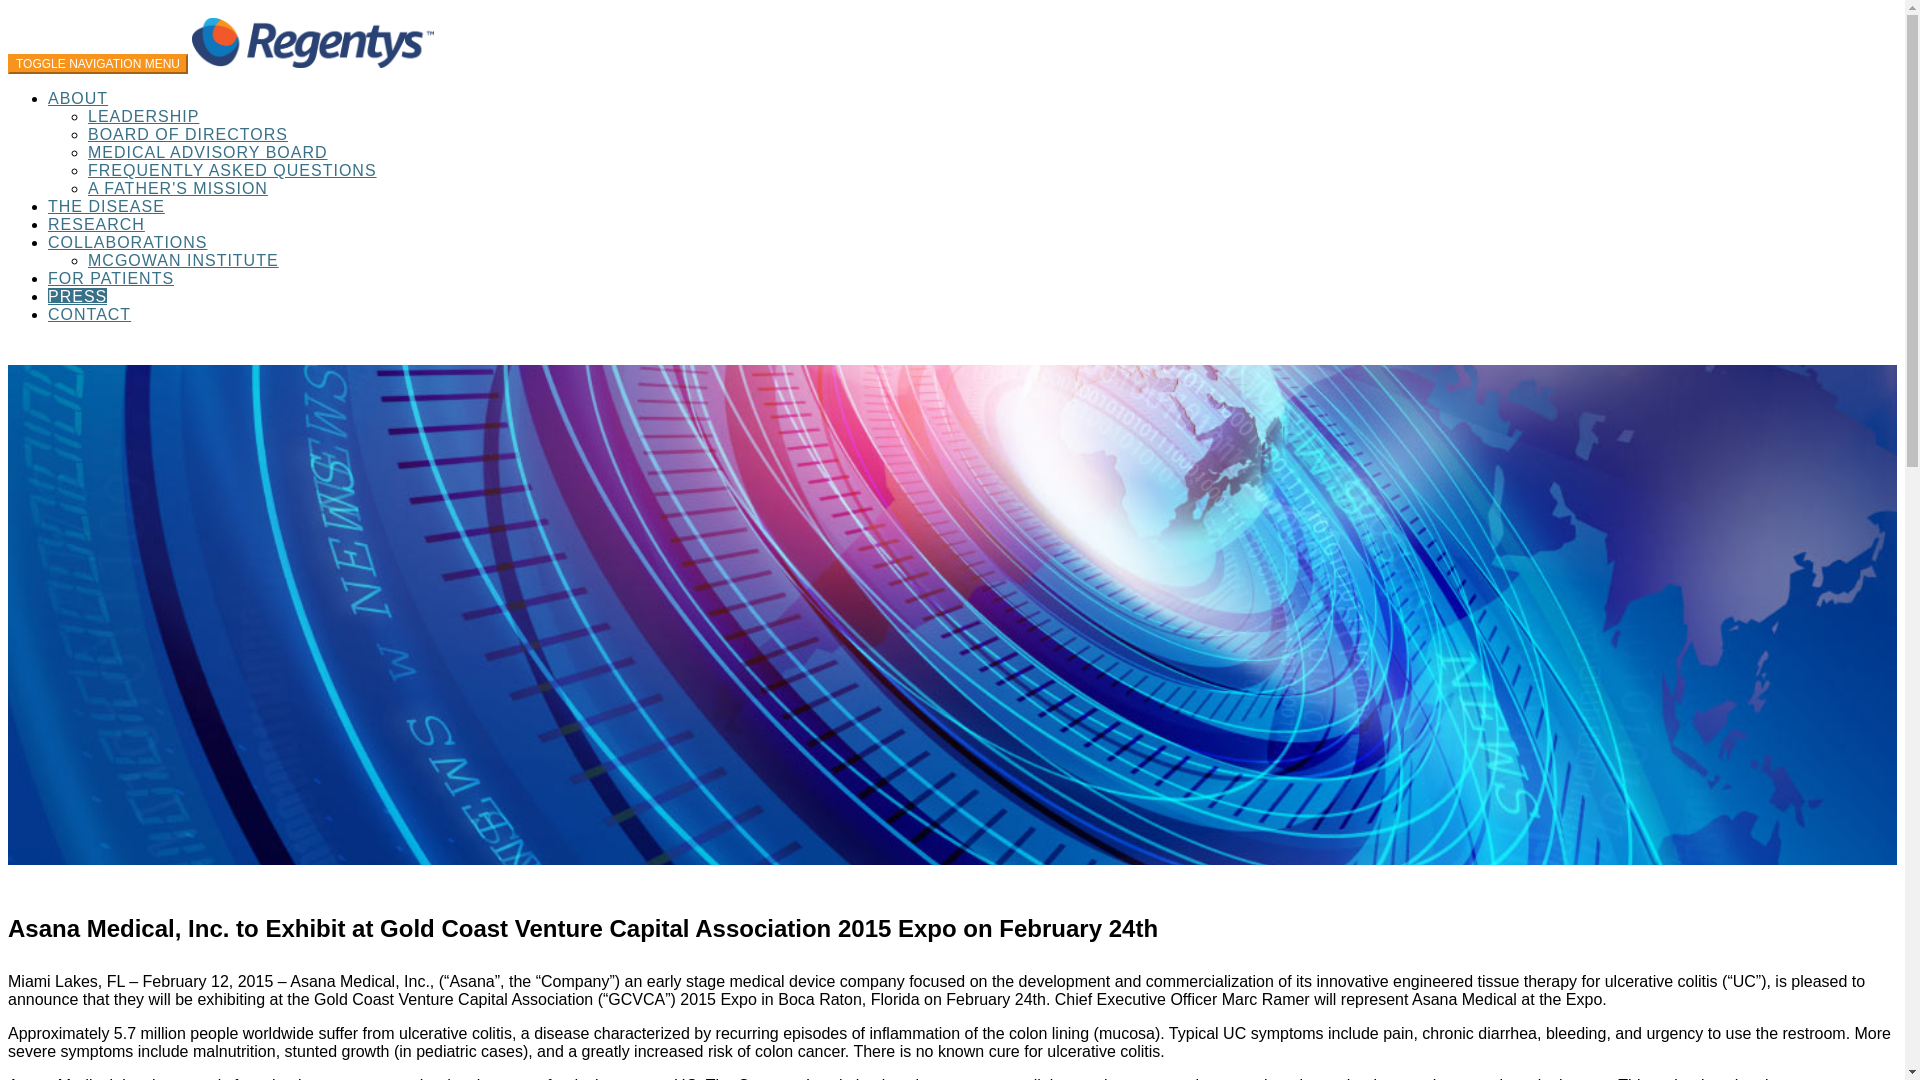  I want to click on CONTACT, so click(89, 314).